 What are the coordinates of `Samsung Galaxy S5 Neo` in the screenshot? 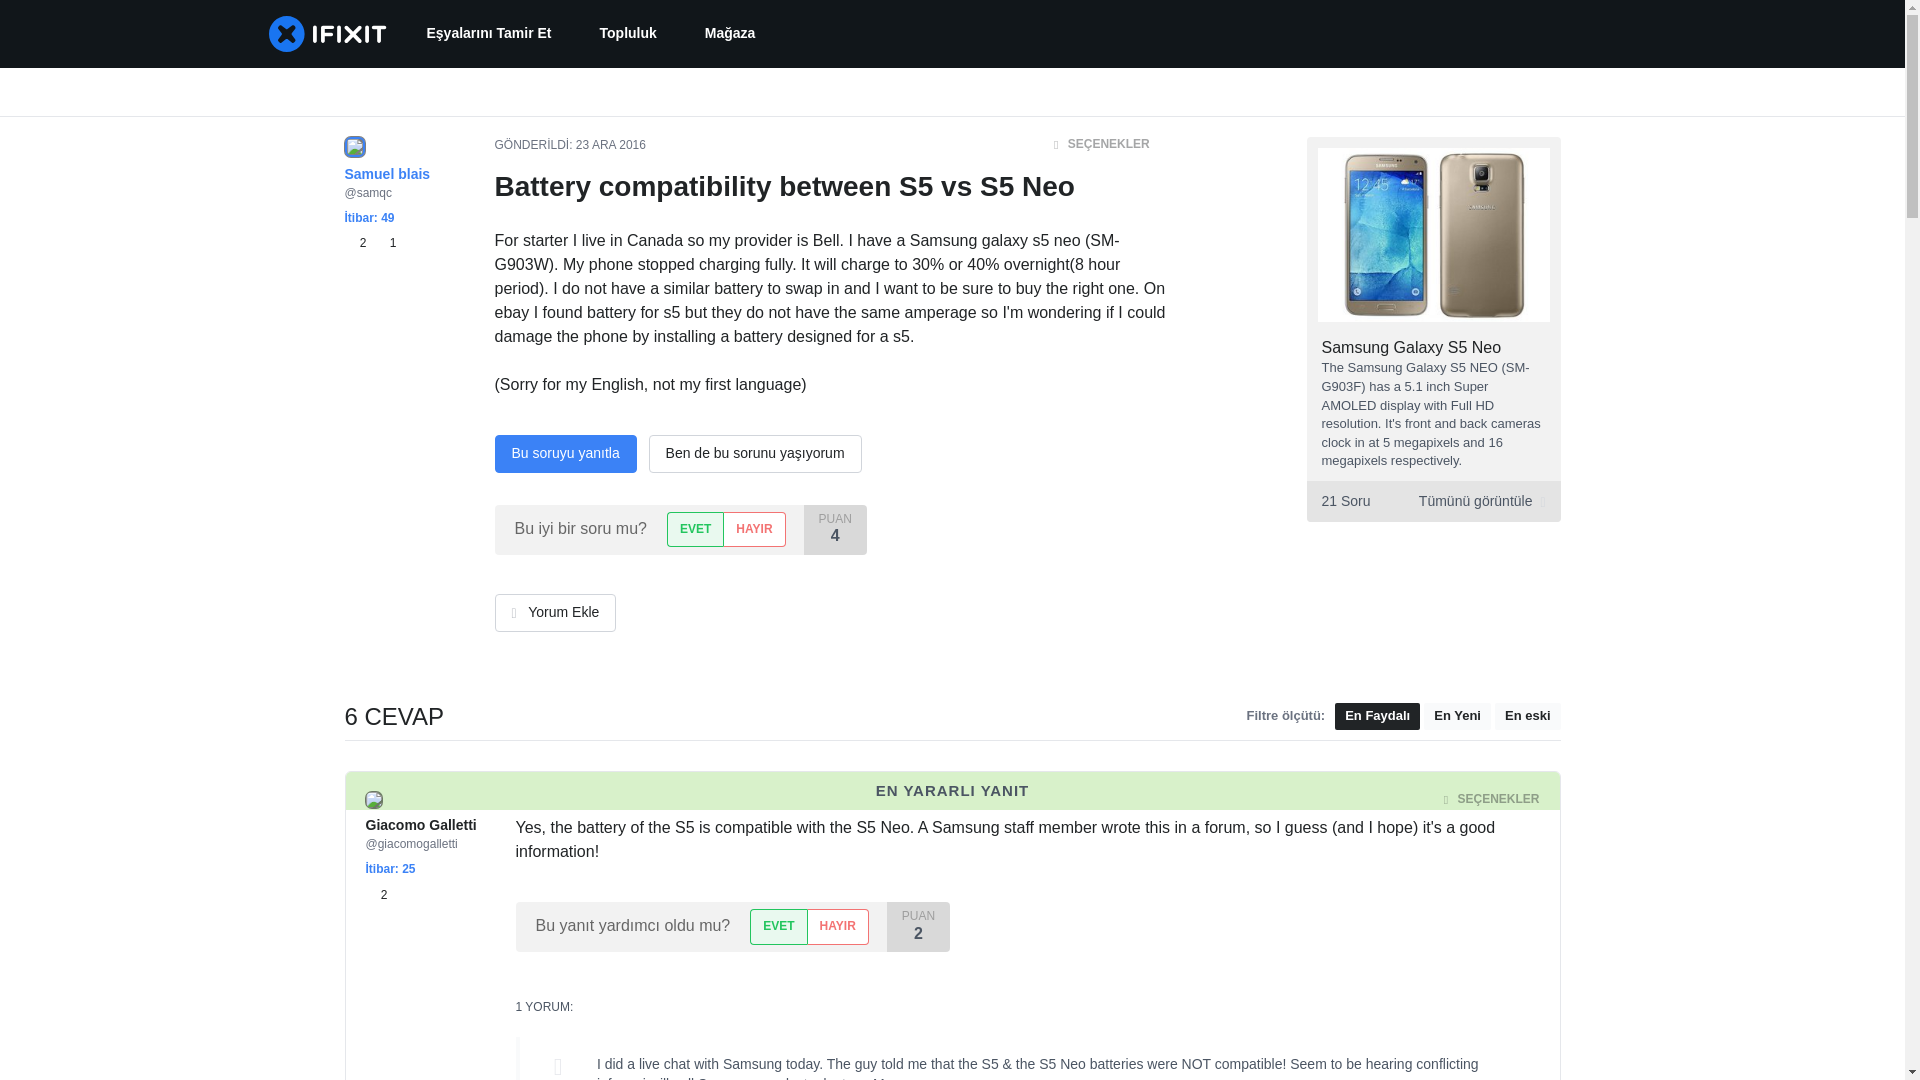 It's located at (1412, 348).